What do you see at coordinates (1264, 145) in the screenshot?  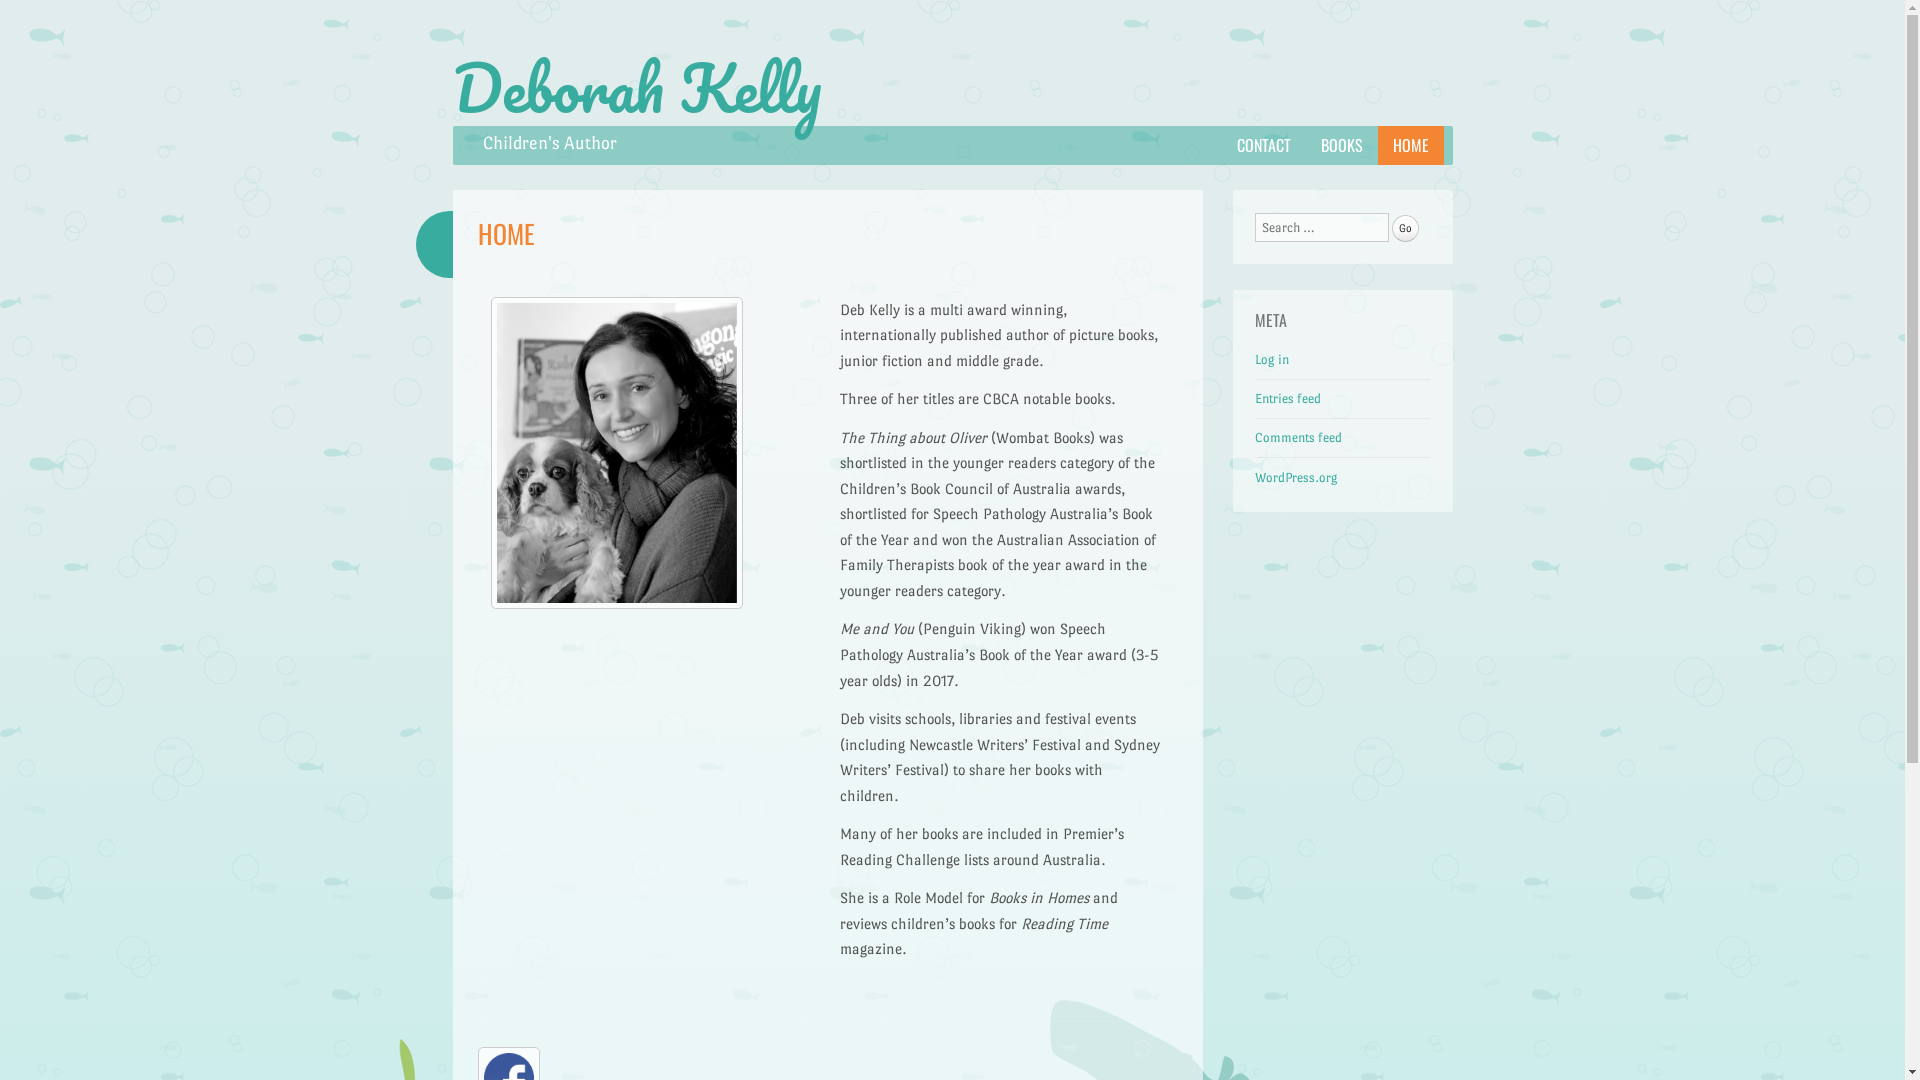 I see `CONTACT` at bounding box center [1264, 145].